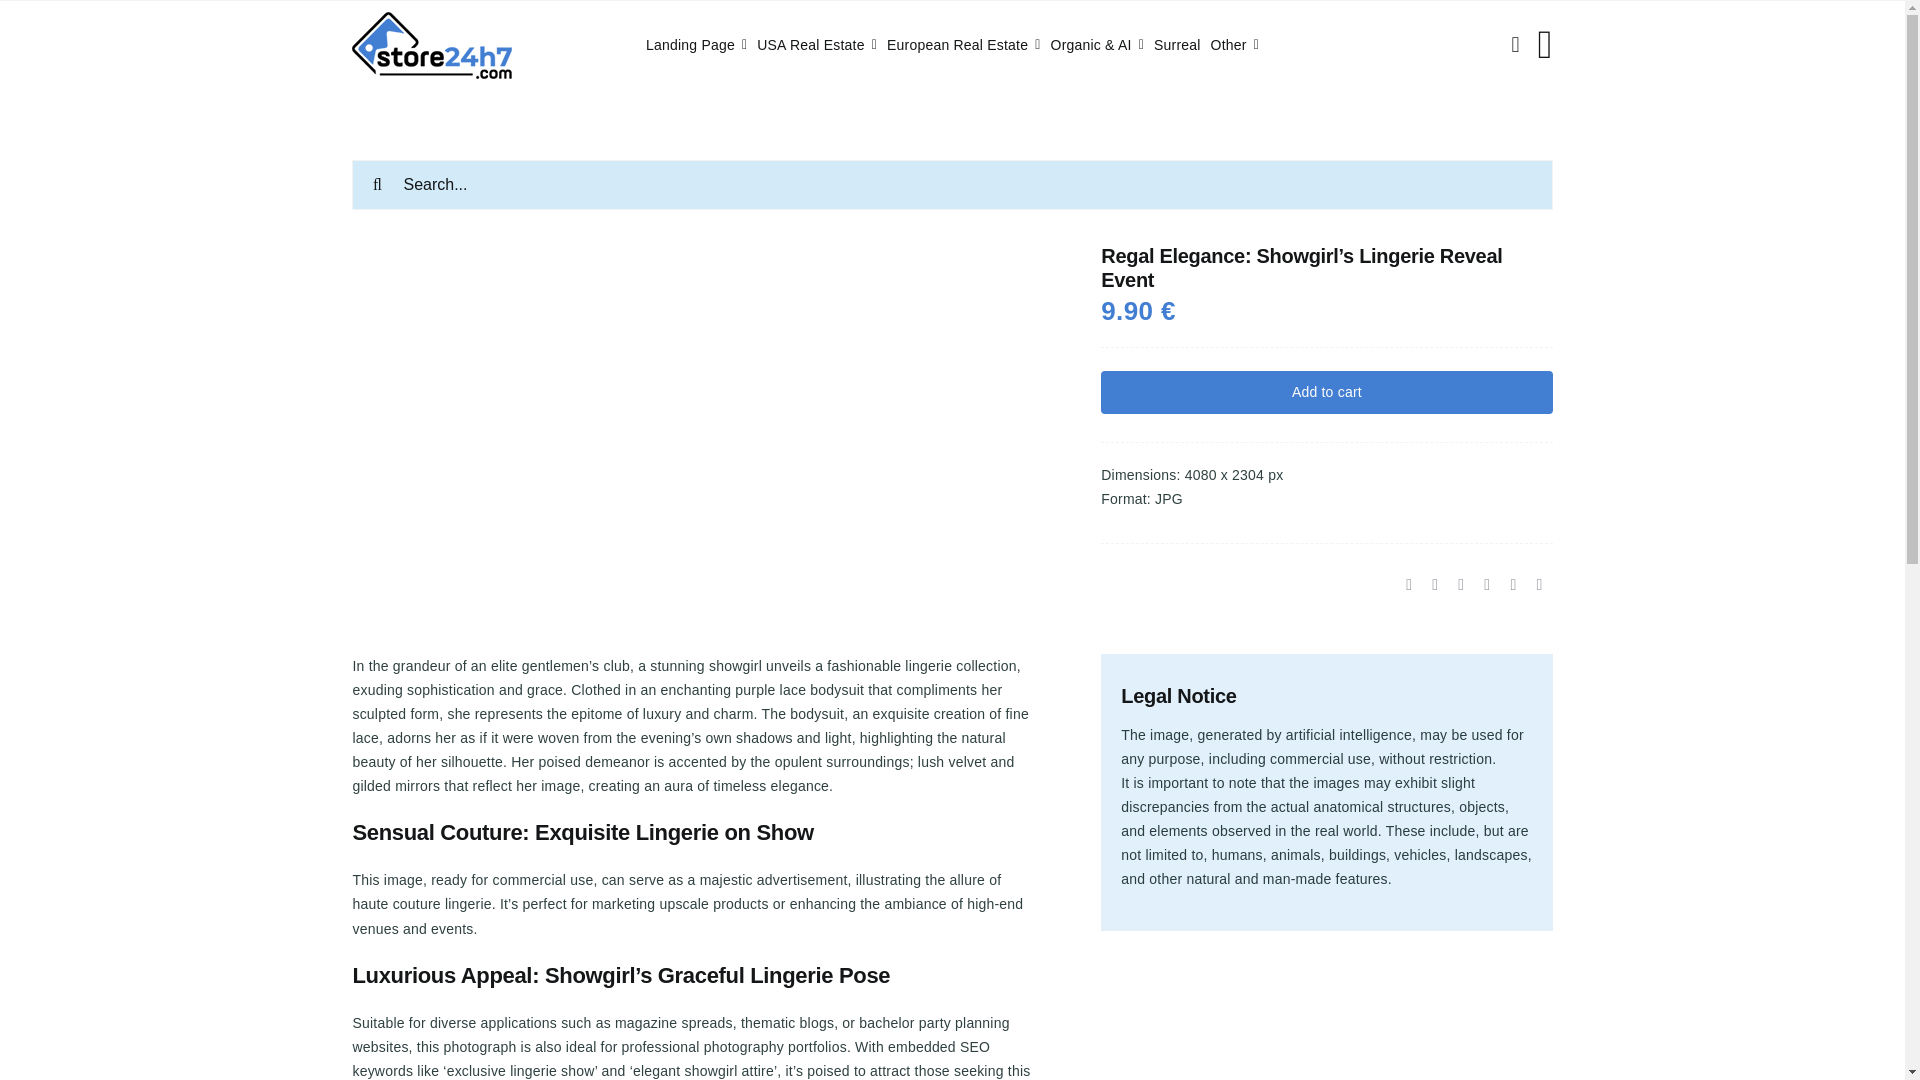 The width and height of the screenshot is (1920, 1080). What do you see at coordinates (1434, 585) in the screenshot?
I see `X` at bounding box center [1434, 585].